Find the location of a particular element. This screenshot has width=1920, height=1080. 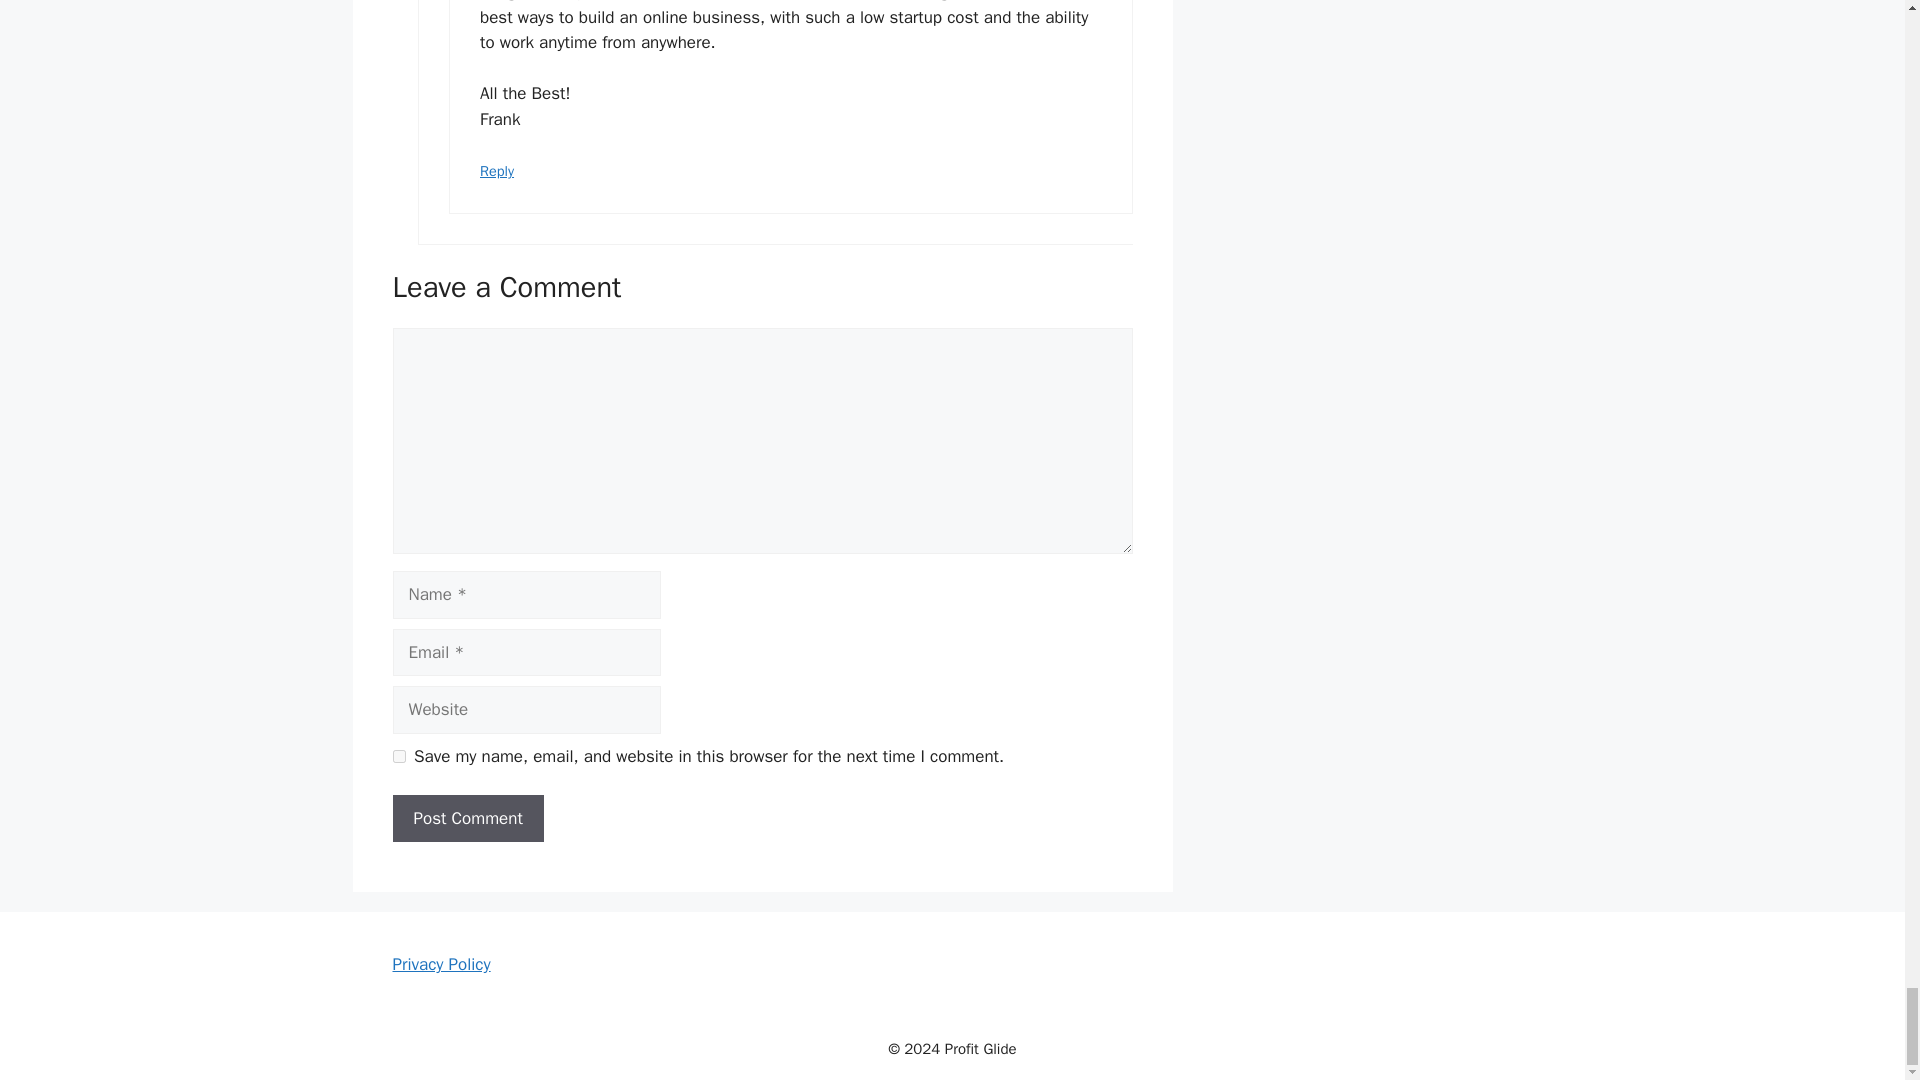

Post Comment is located at coordinates (467, 818).